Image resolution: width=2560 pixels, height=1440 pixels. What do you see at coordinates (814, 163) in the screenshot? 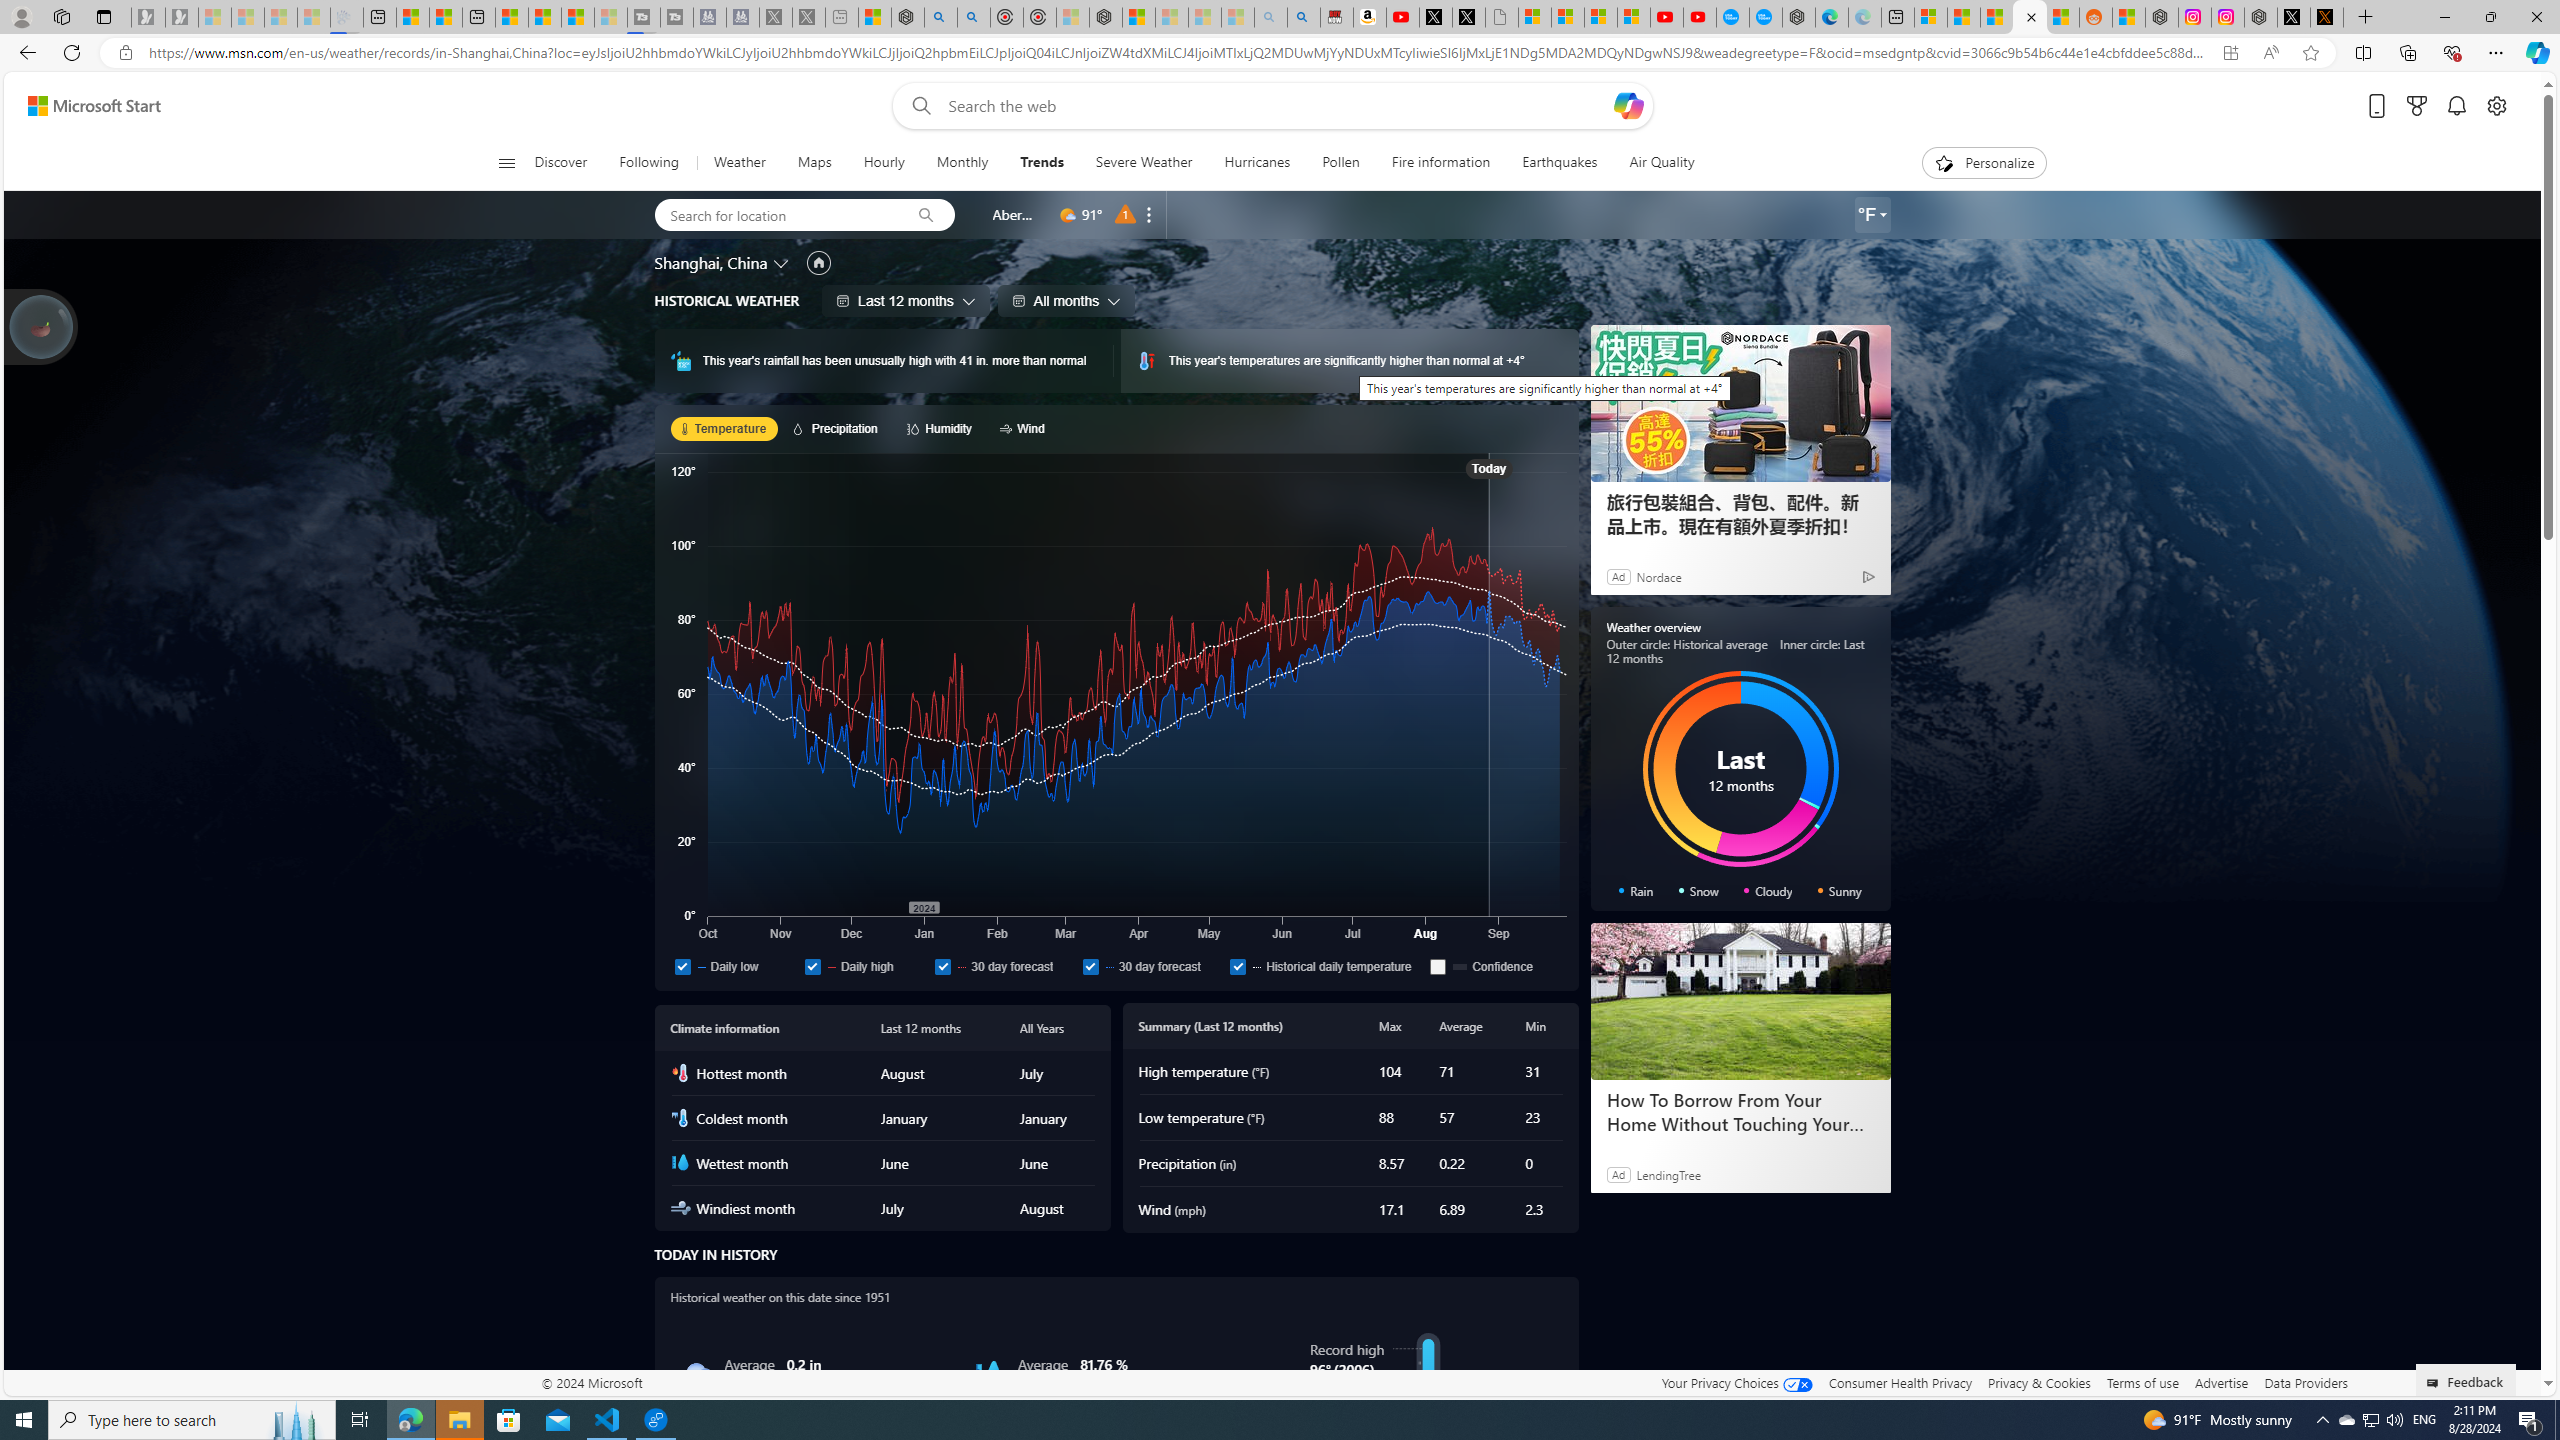
I see `Maps` at bounding box center [814, 163].